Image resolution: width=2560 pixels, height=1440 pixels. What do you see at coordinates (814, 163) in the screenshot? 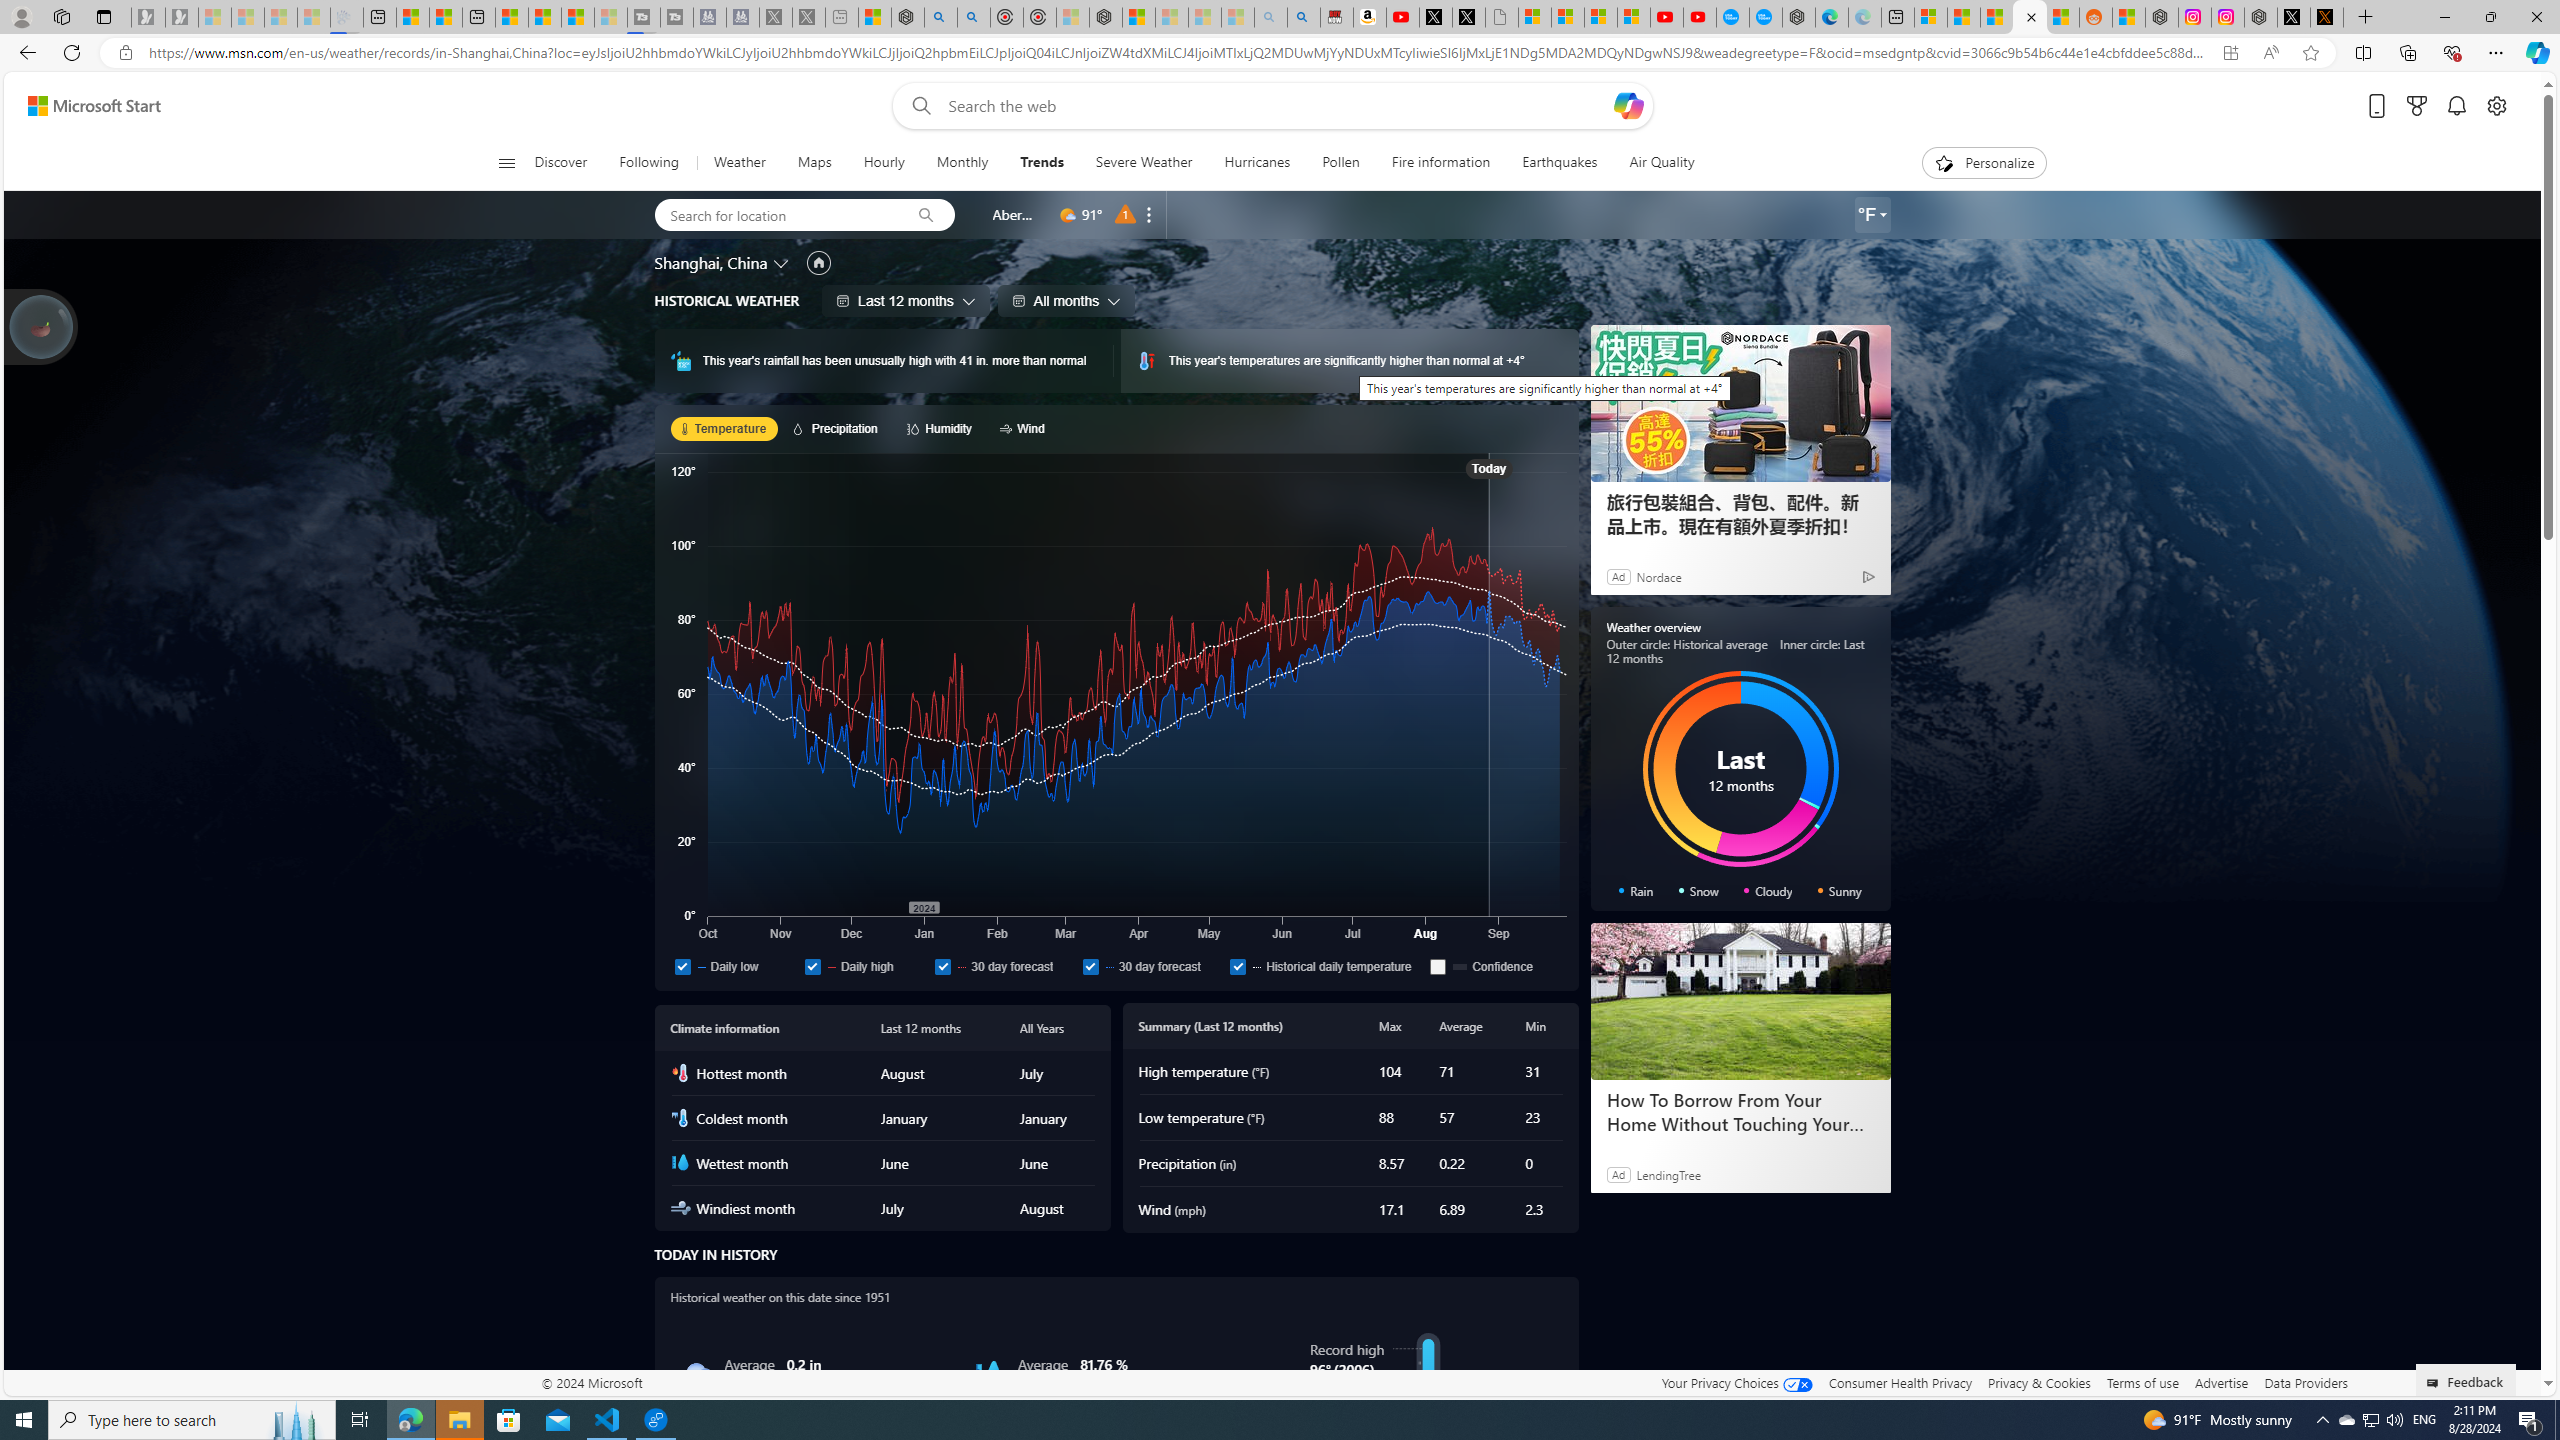
I see `Maps` at bounding box center [814, 163].